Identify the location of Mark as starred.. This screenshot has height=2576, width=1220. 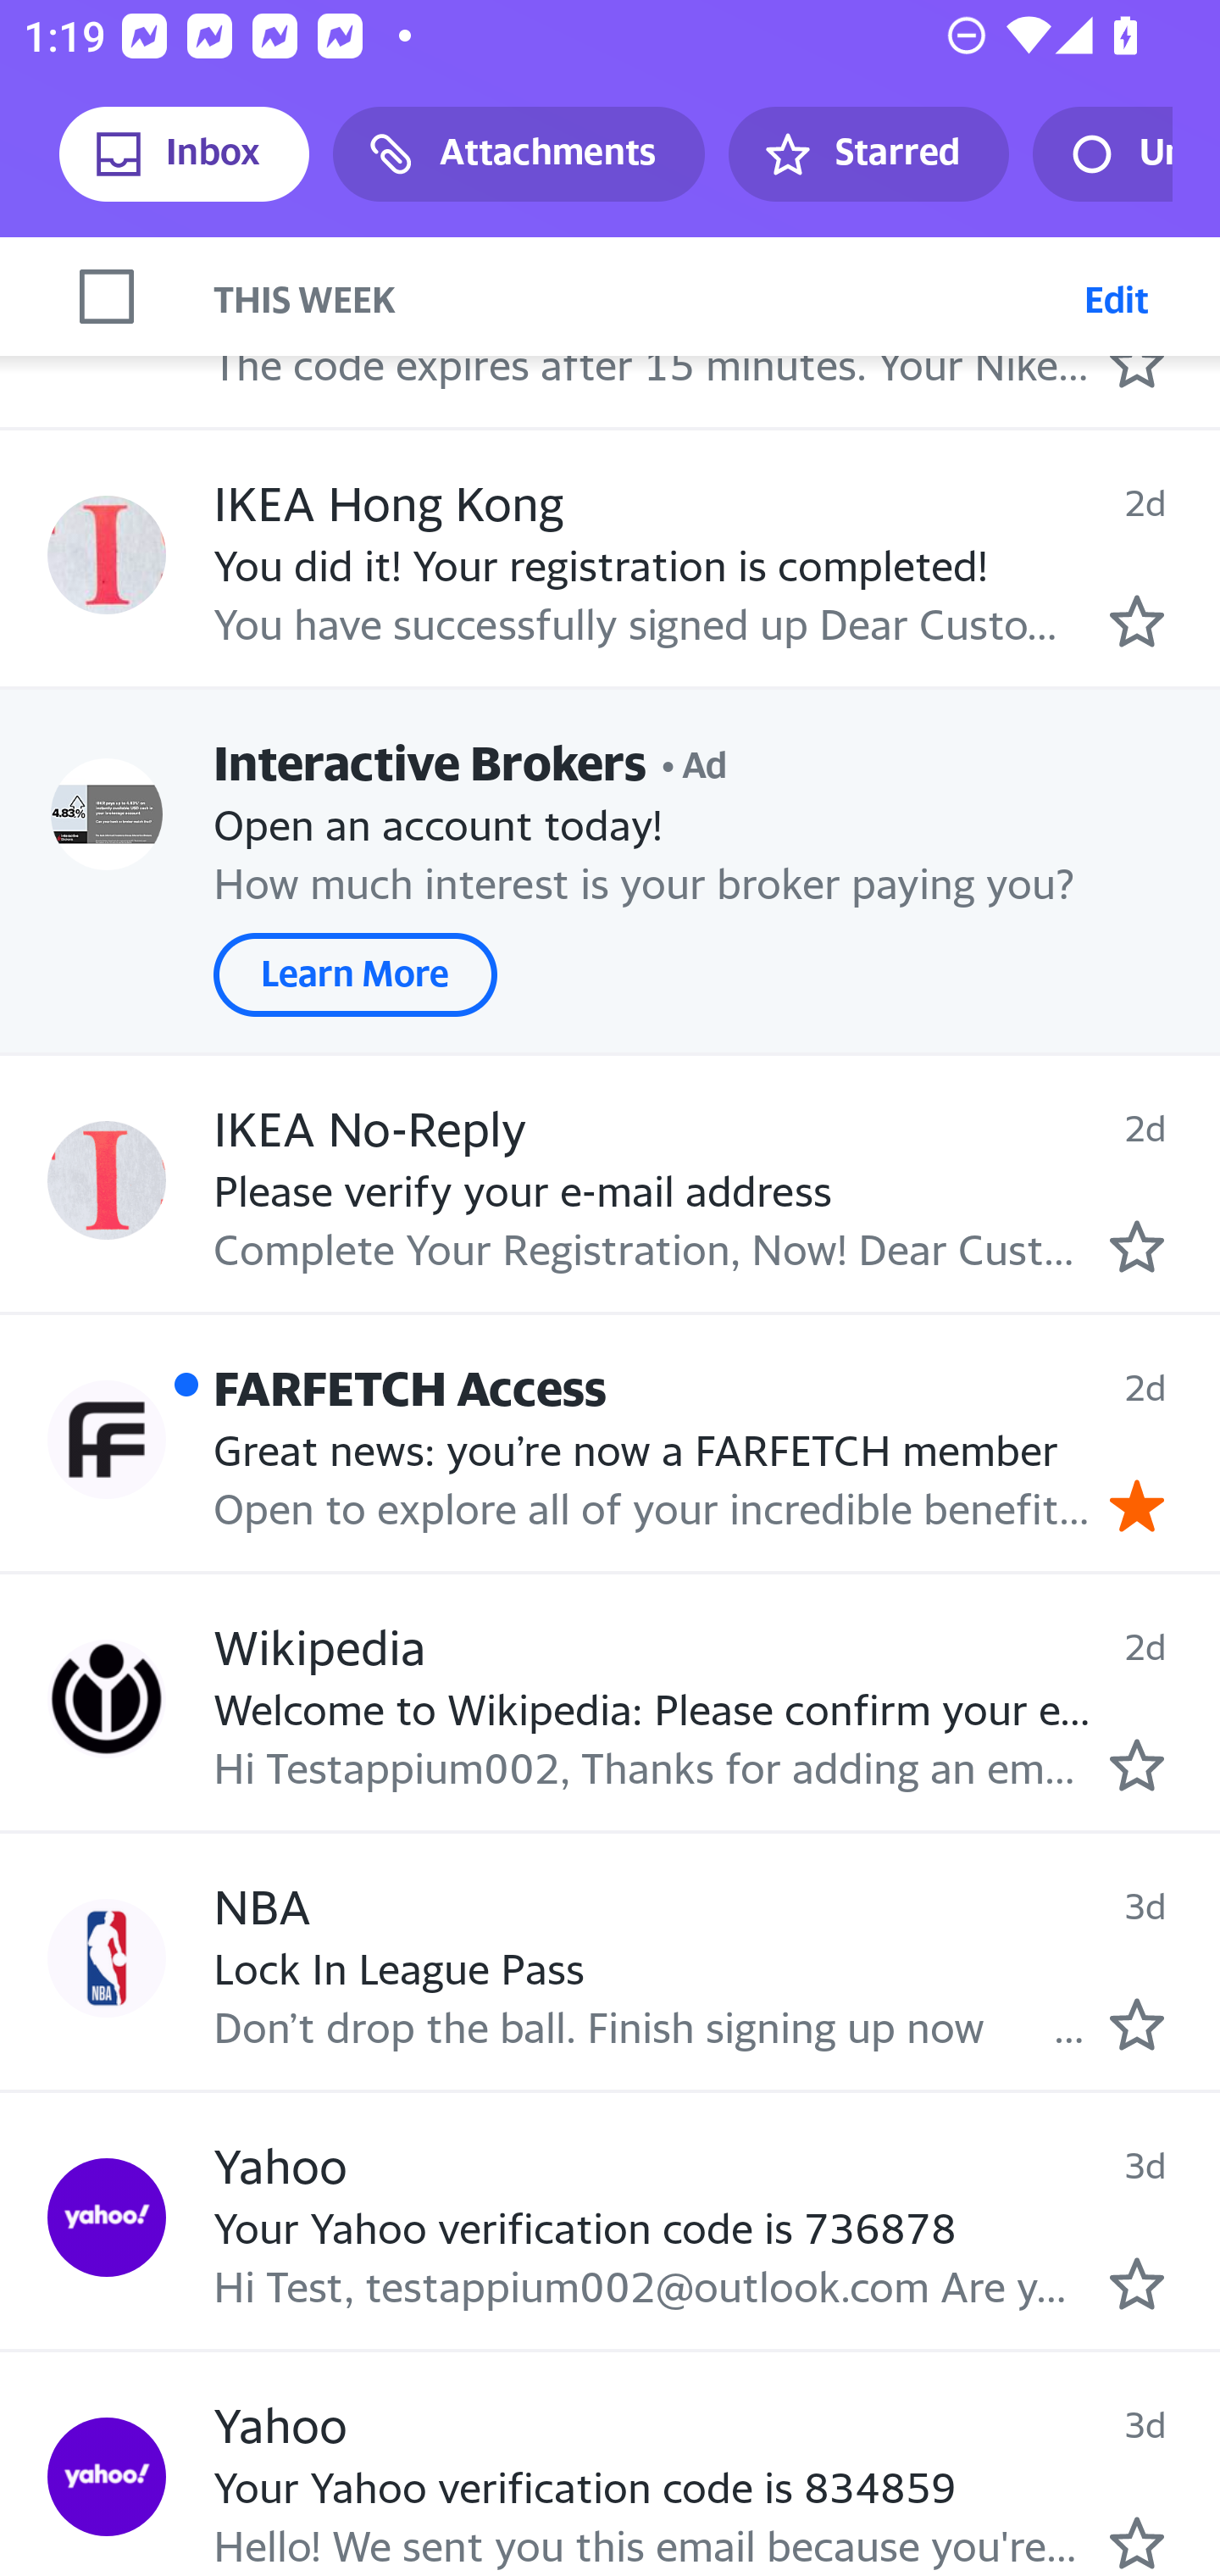
(1137, 2283).